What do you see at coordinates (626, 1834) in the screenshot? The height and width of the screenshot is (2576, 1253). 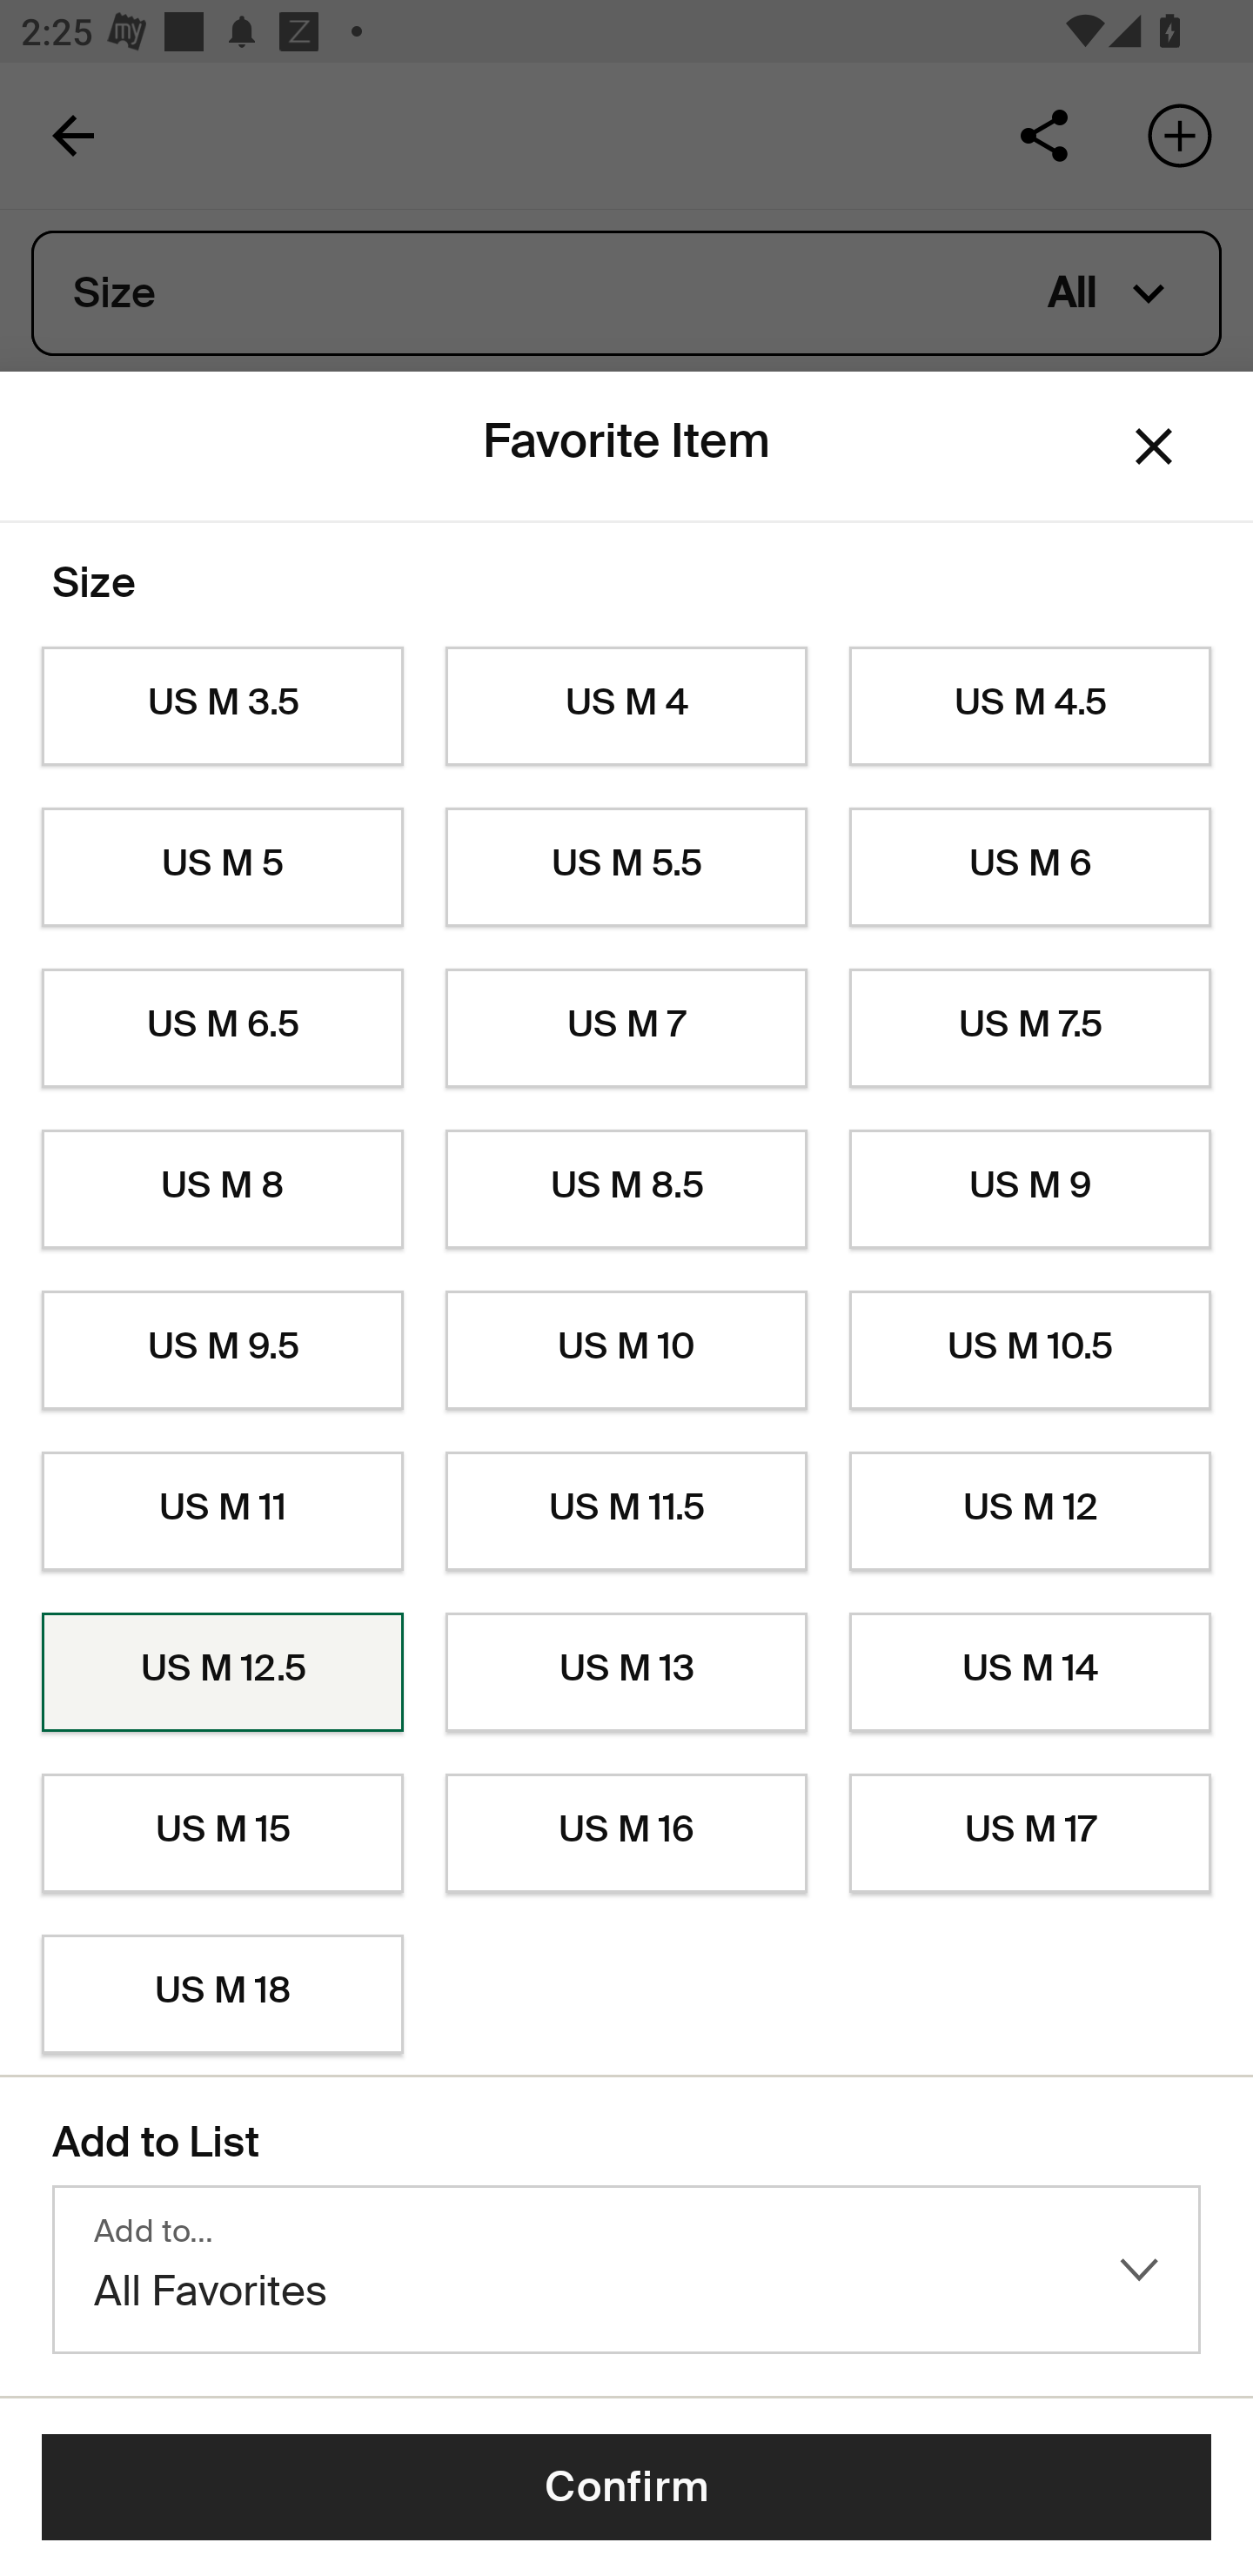 I see `US M 16` at bounding box center [626, 1834].